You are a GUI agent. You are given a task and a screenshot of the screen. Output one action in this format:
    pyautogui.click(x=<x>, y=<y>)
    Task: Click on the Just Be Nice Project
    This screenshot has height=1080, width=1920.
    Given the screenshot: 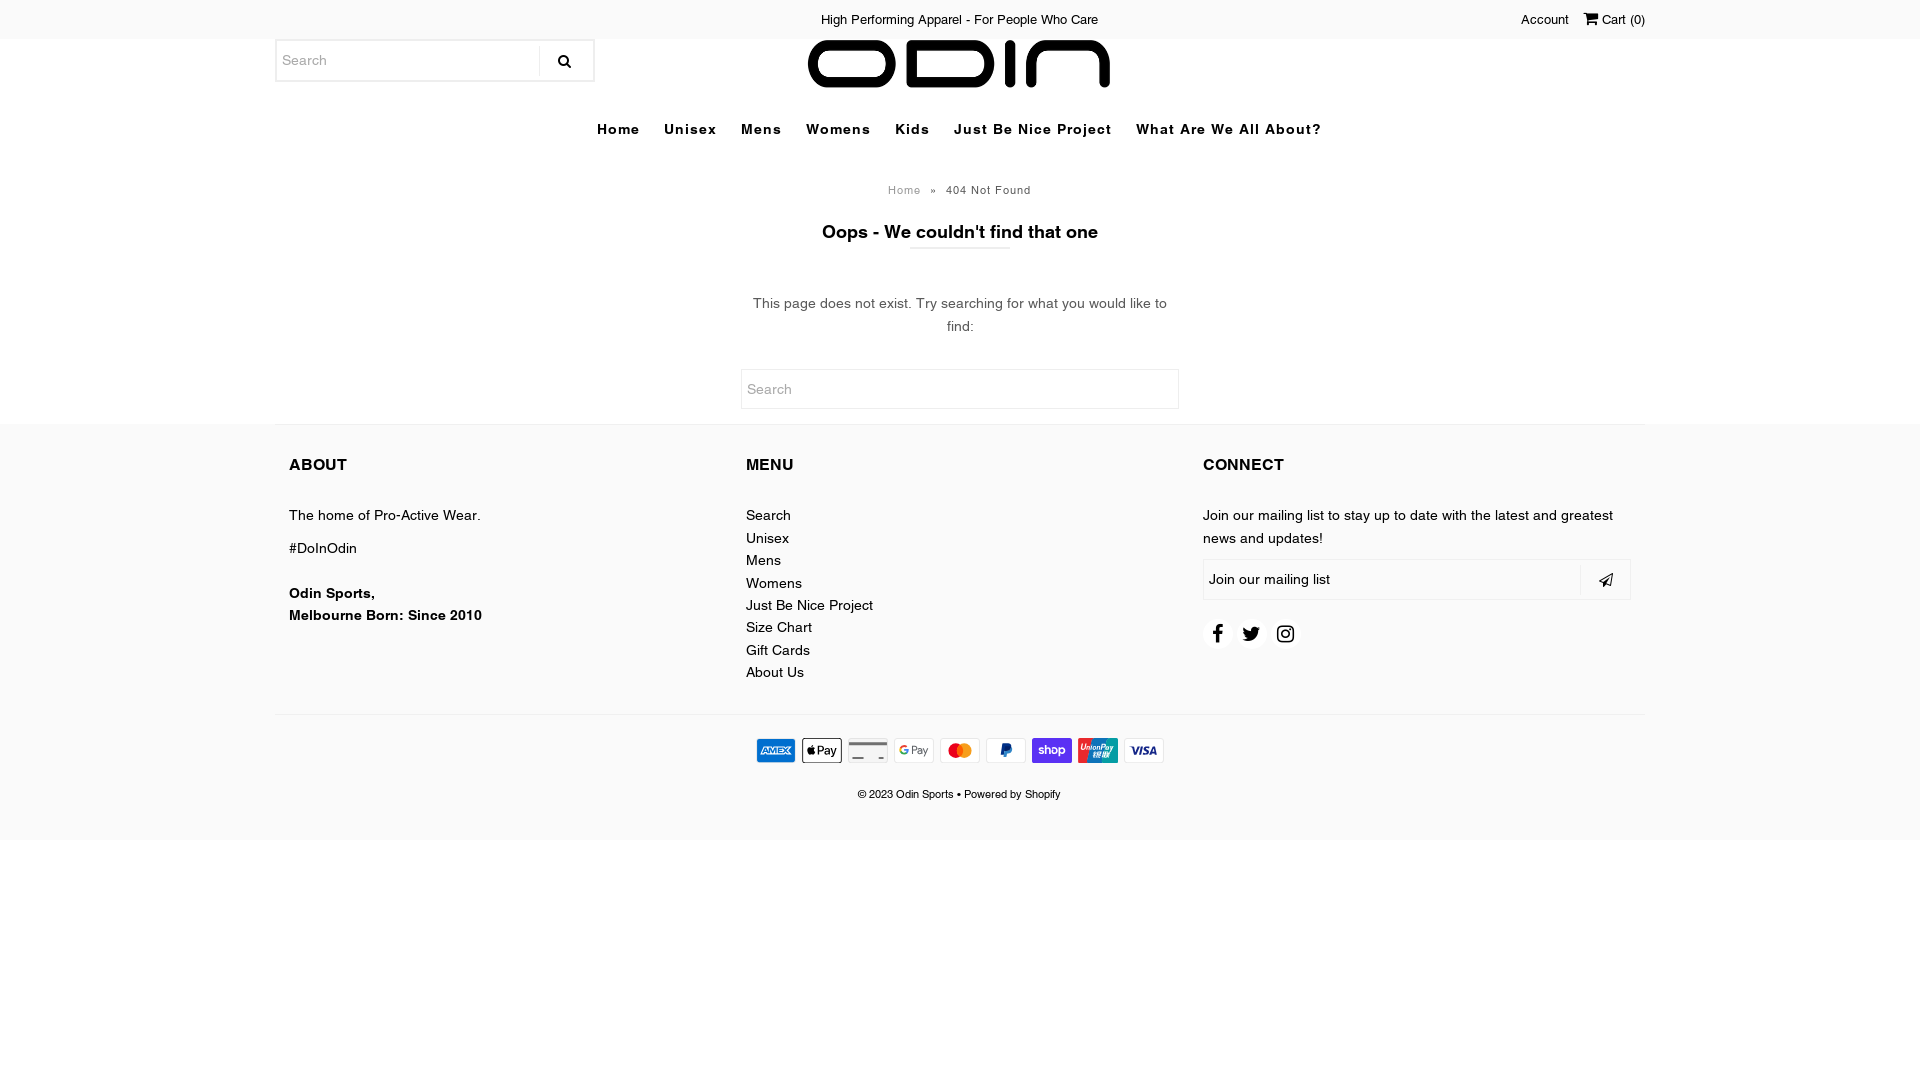 What is the action you would take?
    pyautogui.click(x=810, y=604)
    